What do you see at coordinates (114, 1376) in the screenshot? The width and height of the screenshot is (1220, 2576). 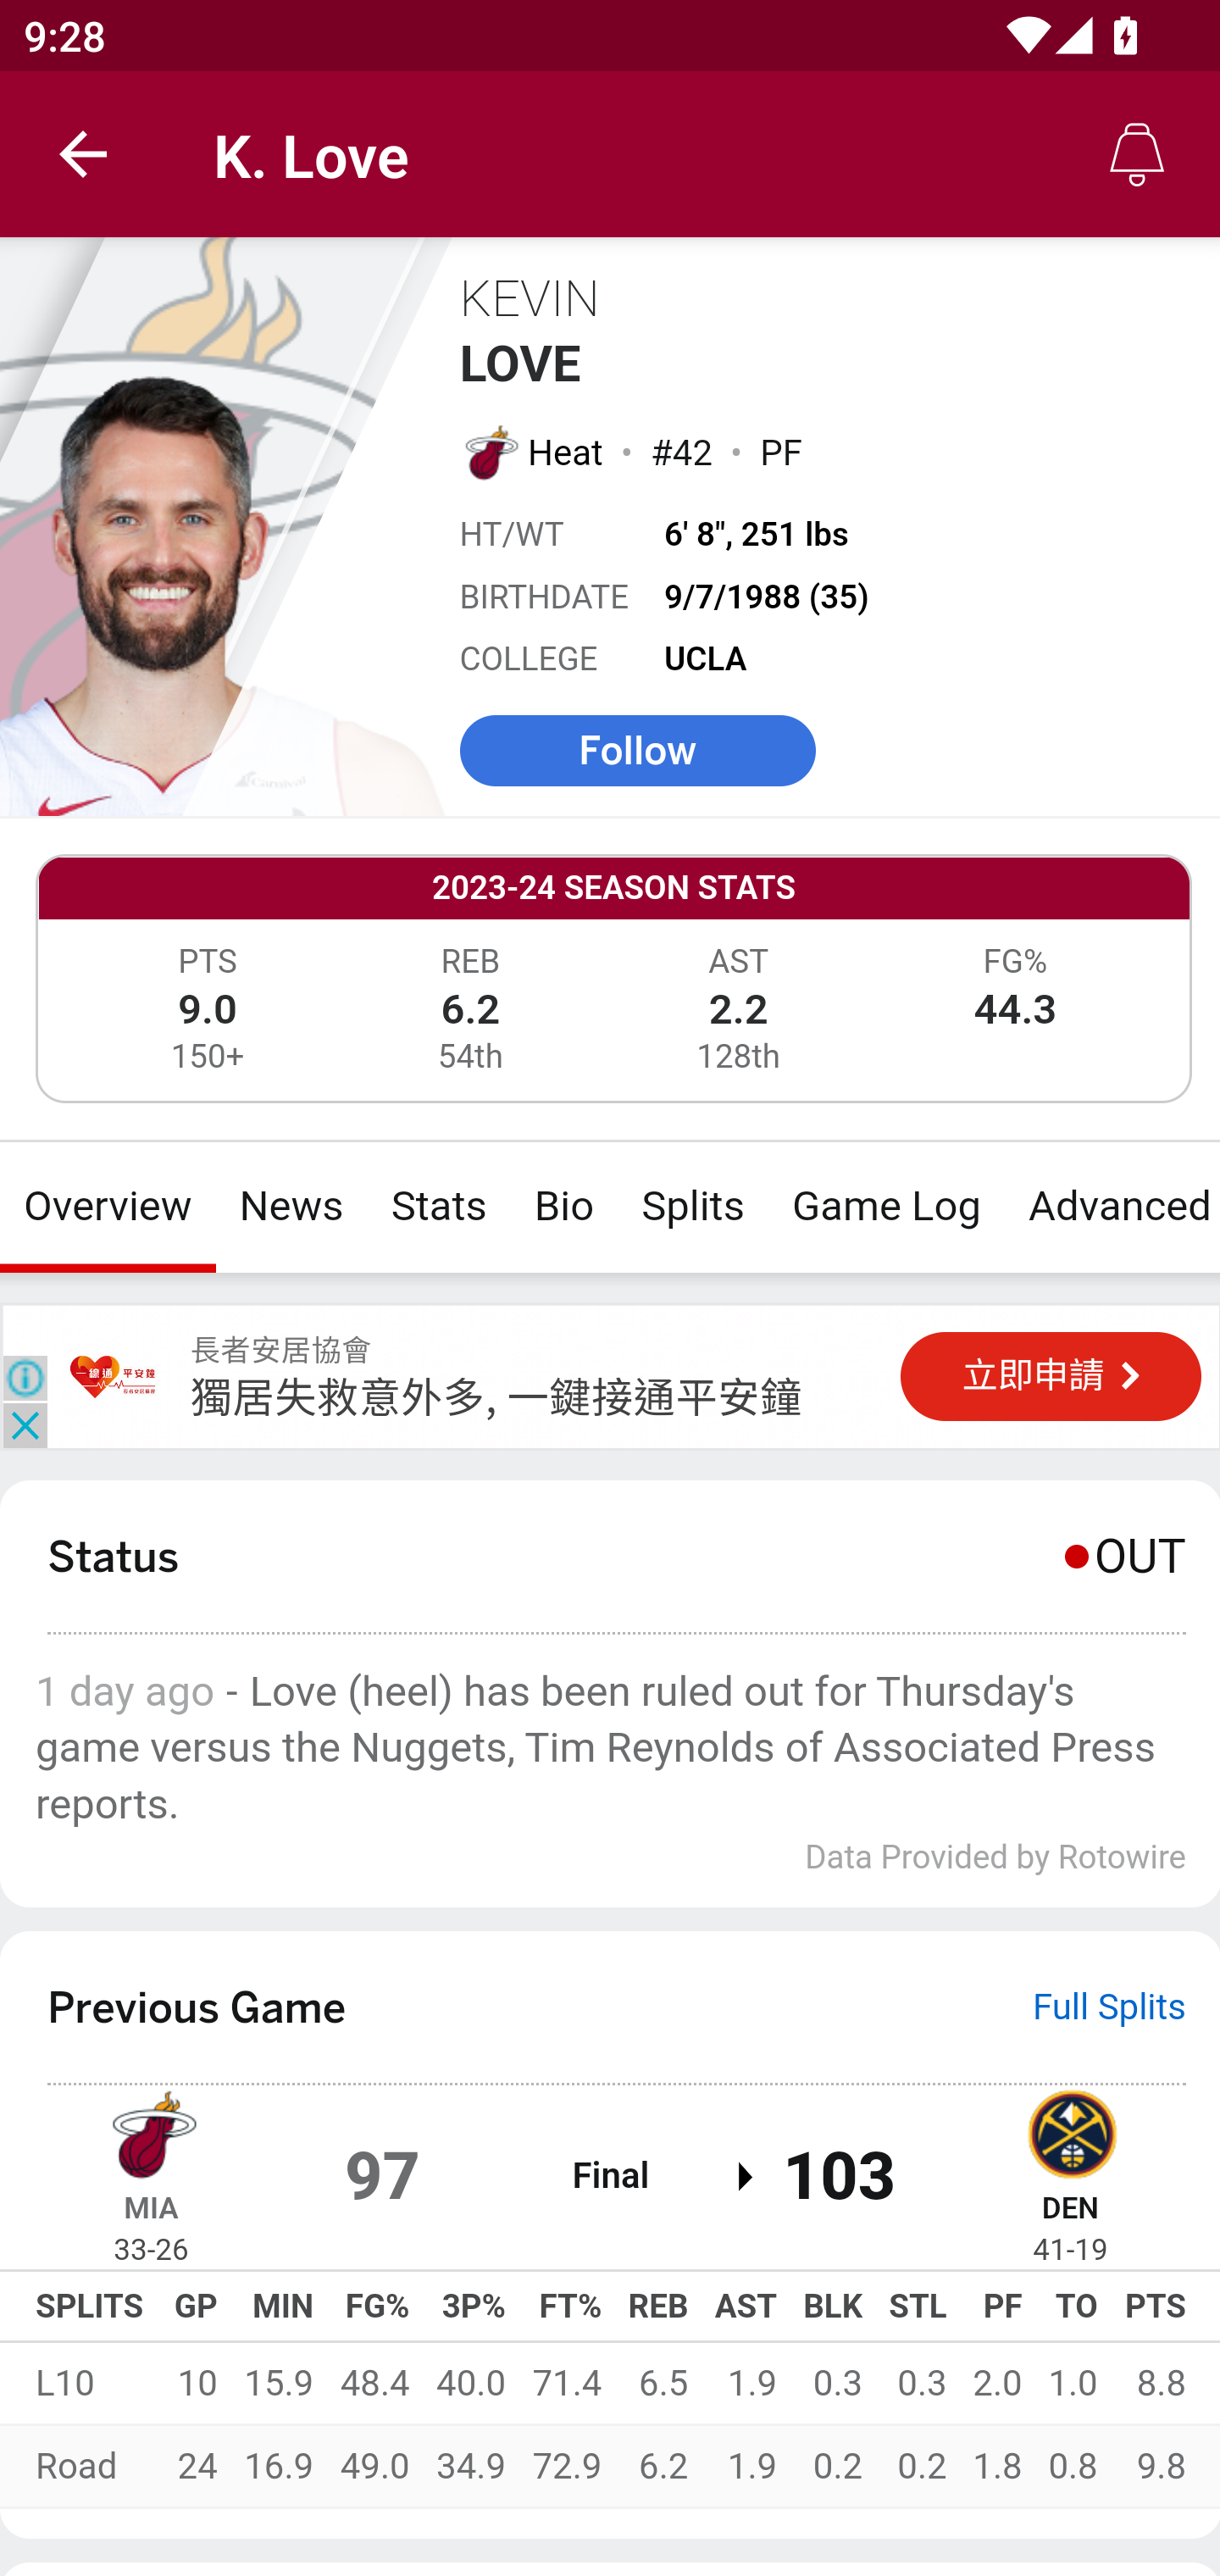 I see `長者安居協會` at bounding box center [114, 1376].